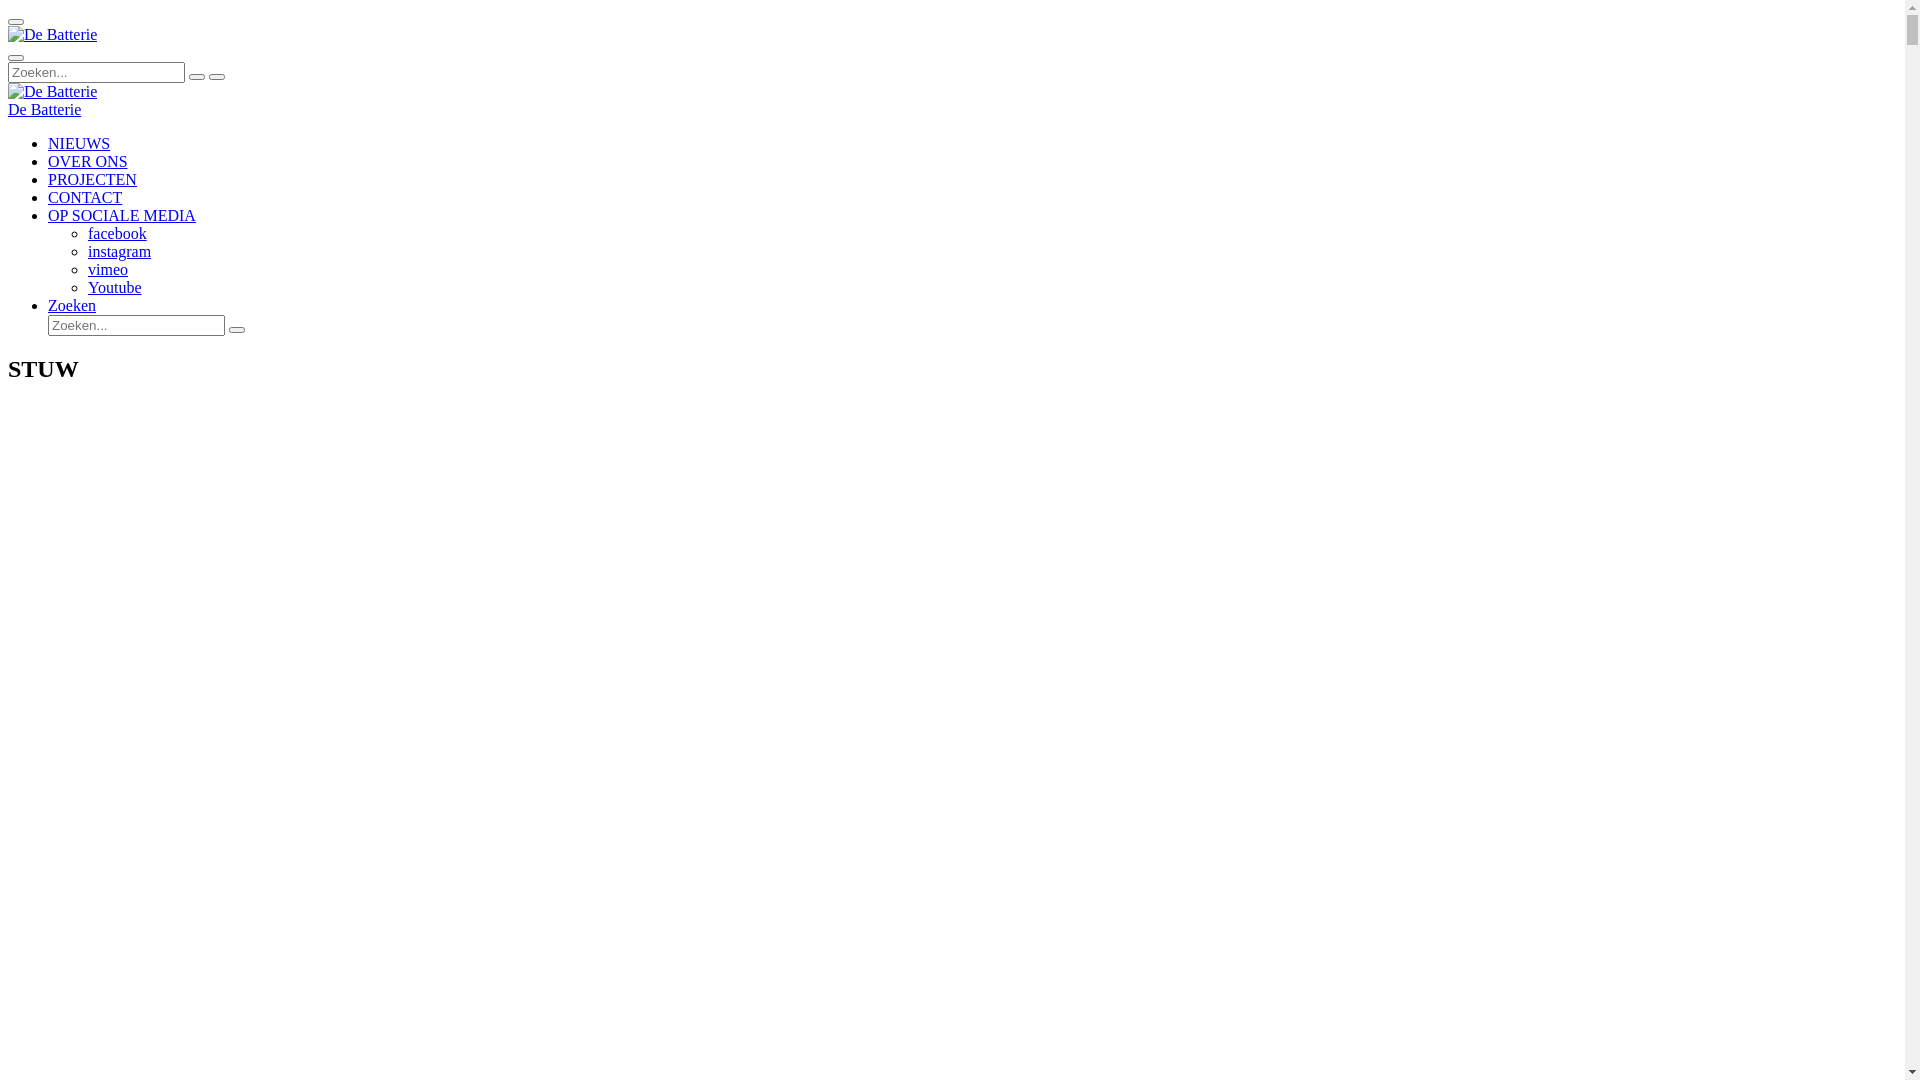 The image size is (1920, 1080). What do you see at coordinates (118, 234) in the screenshot?
I see `facebook` at bounding box center [118, 234].